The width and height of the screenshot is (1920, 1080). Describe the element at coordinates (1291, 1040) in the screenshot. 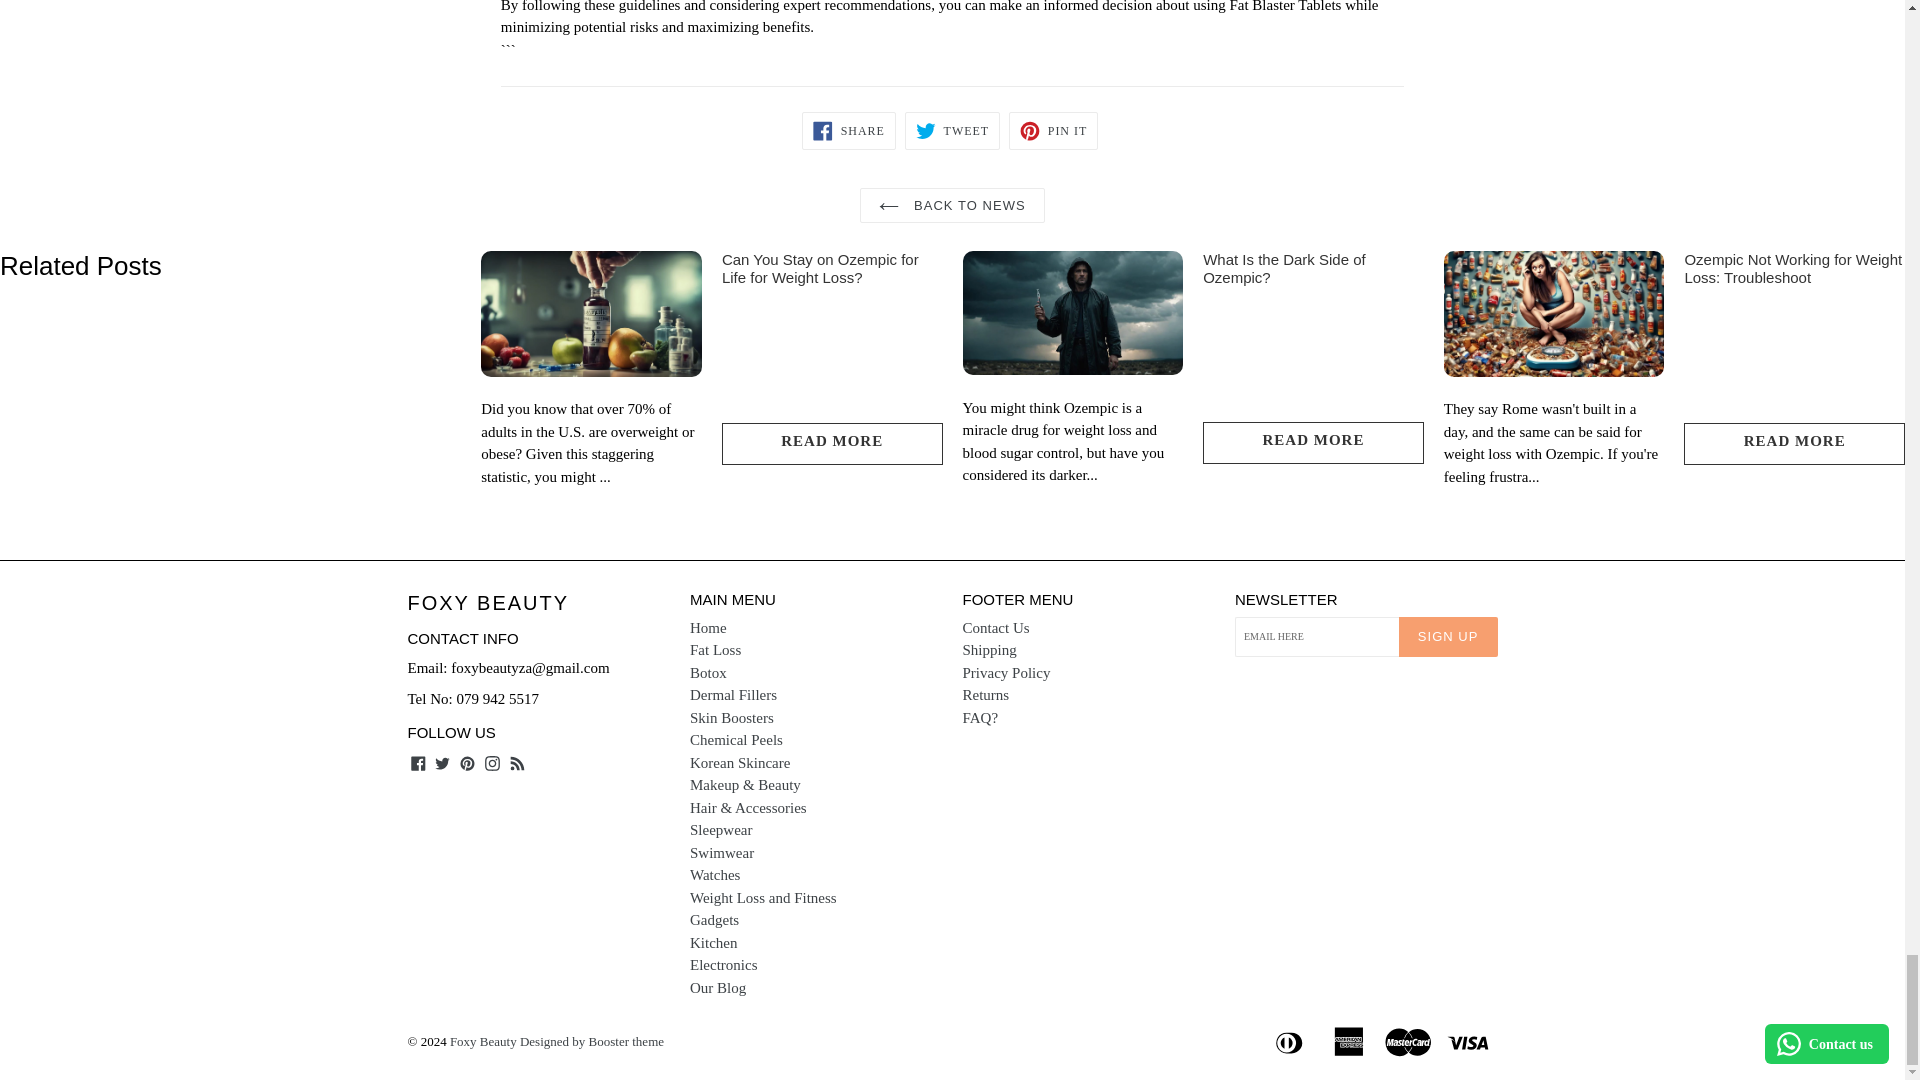

I see `diners club` at that location.